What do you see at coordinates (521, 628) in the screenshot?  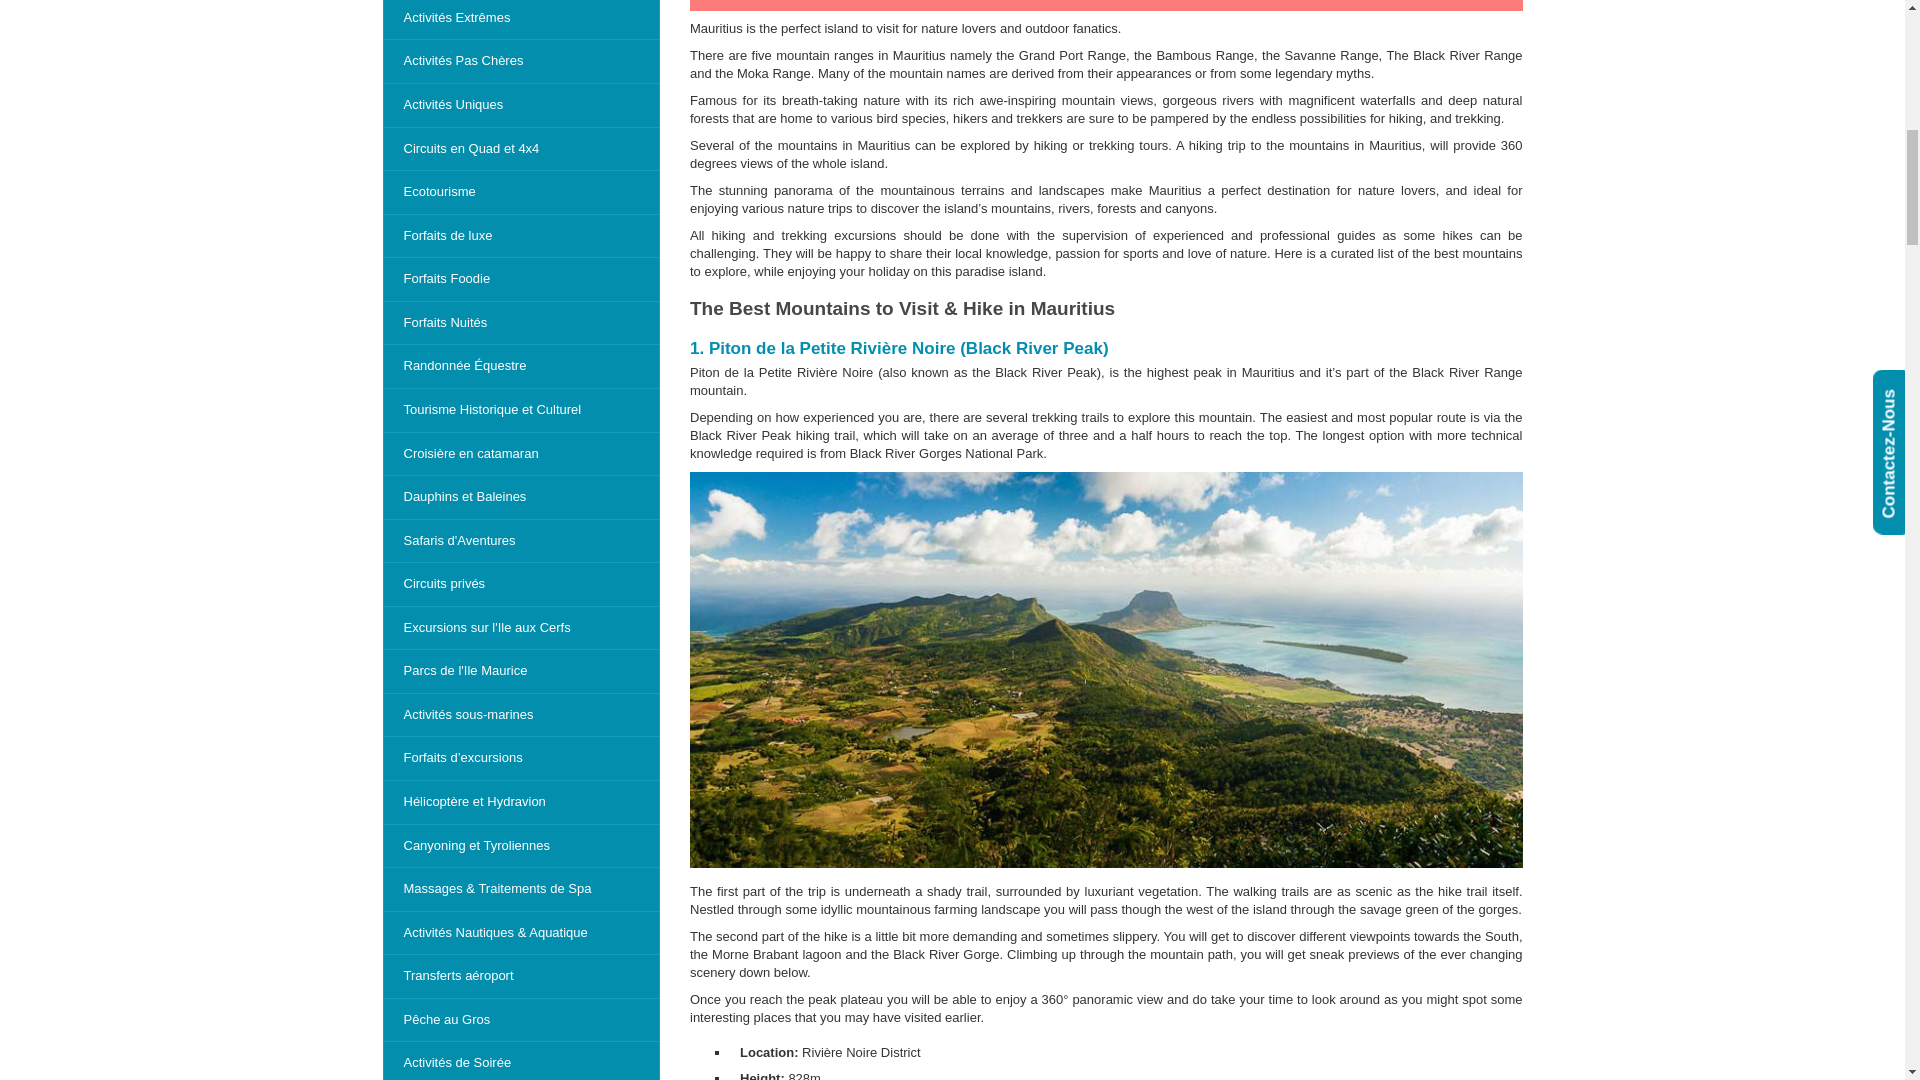 I see `Excursions sur l'Ile aux Cerfs` at bounding box center [521, 628].